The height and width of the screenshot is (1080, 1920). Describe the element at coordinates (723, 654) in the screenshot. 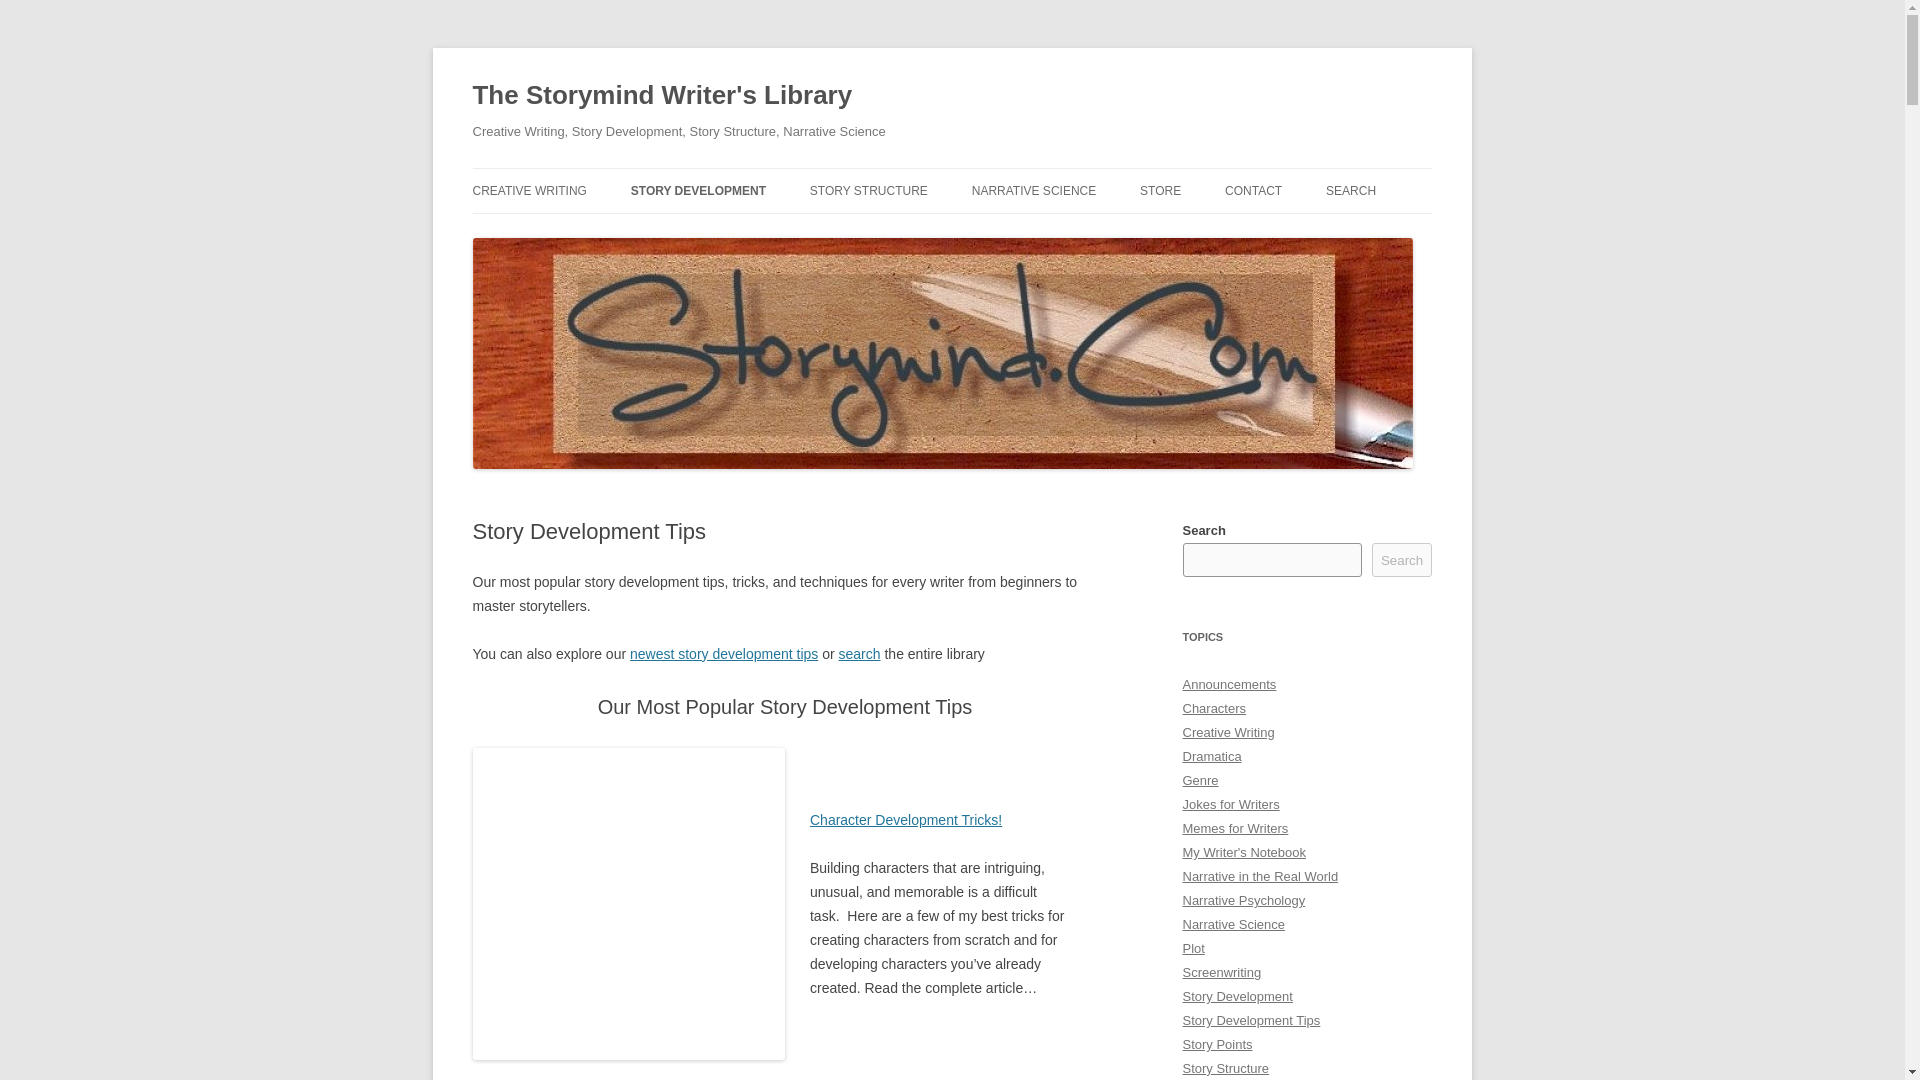

I see `newest story development tips` at that location.